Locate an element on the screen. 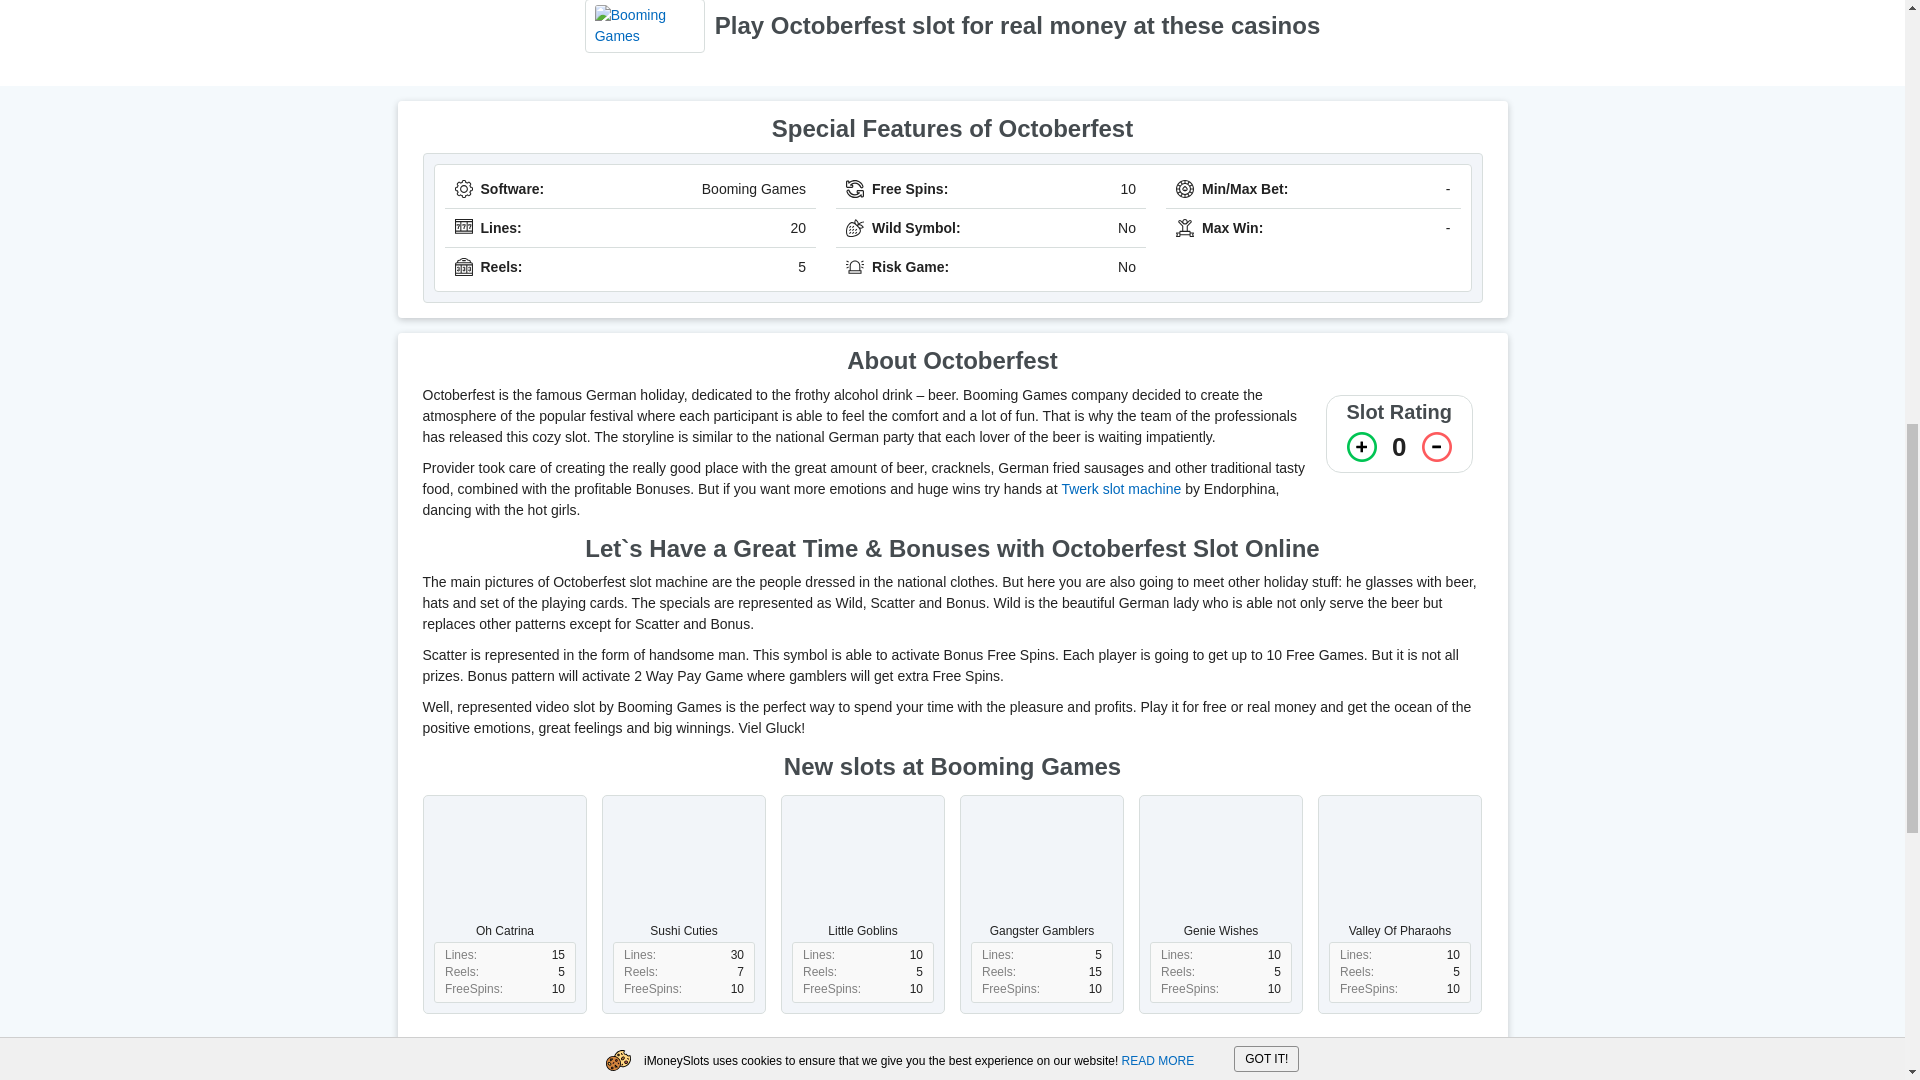 The height and width of the screenshot is (1080, 1920). Genie Wishes is located at coordinates (1220, 870).